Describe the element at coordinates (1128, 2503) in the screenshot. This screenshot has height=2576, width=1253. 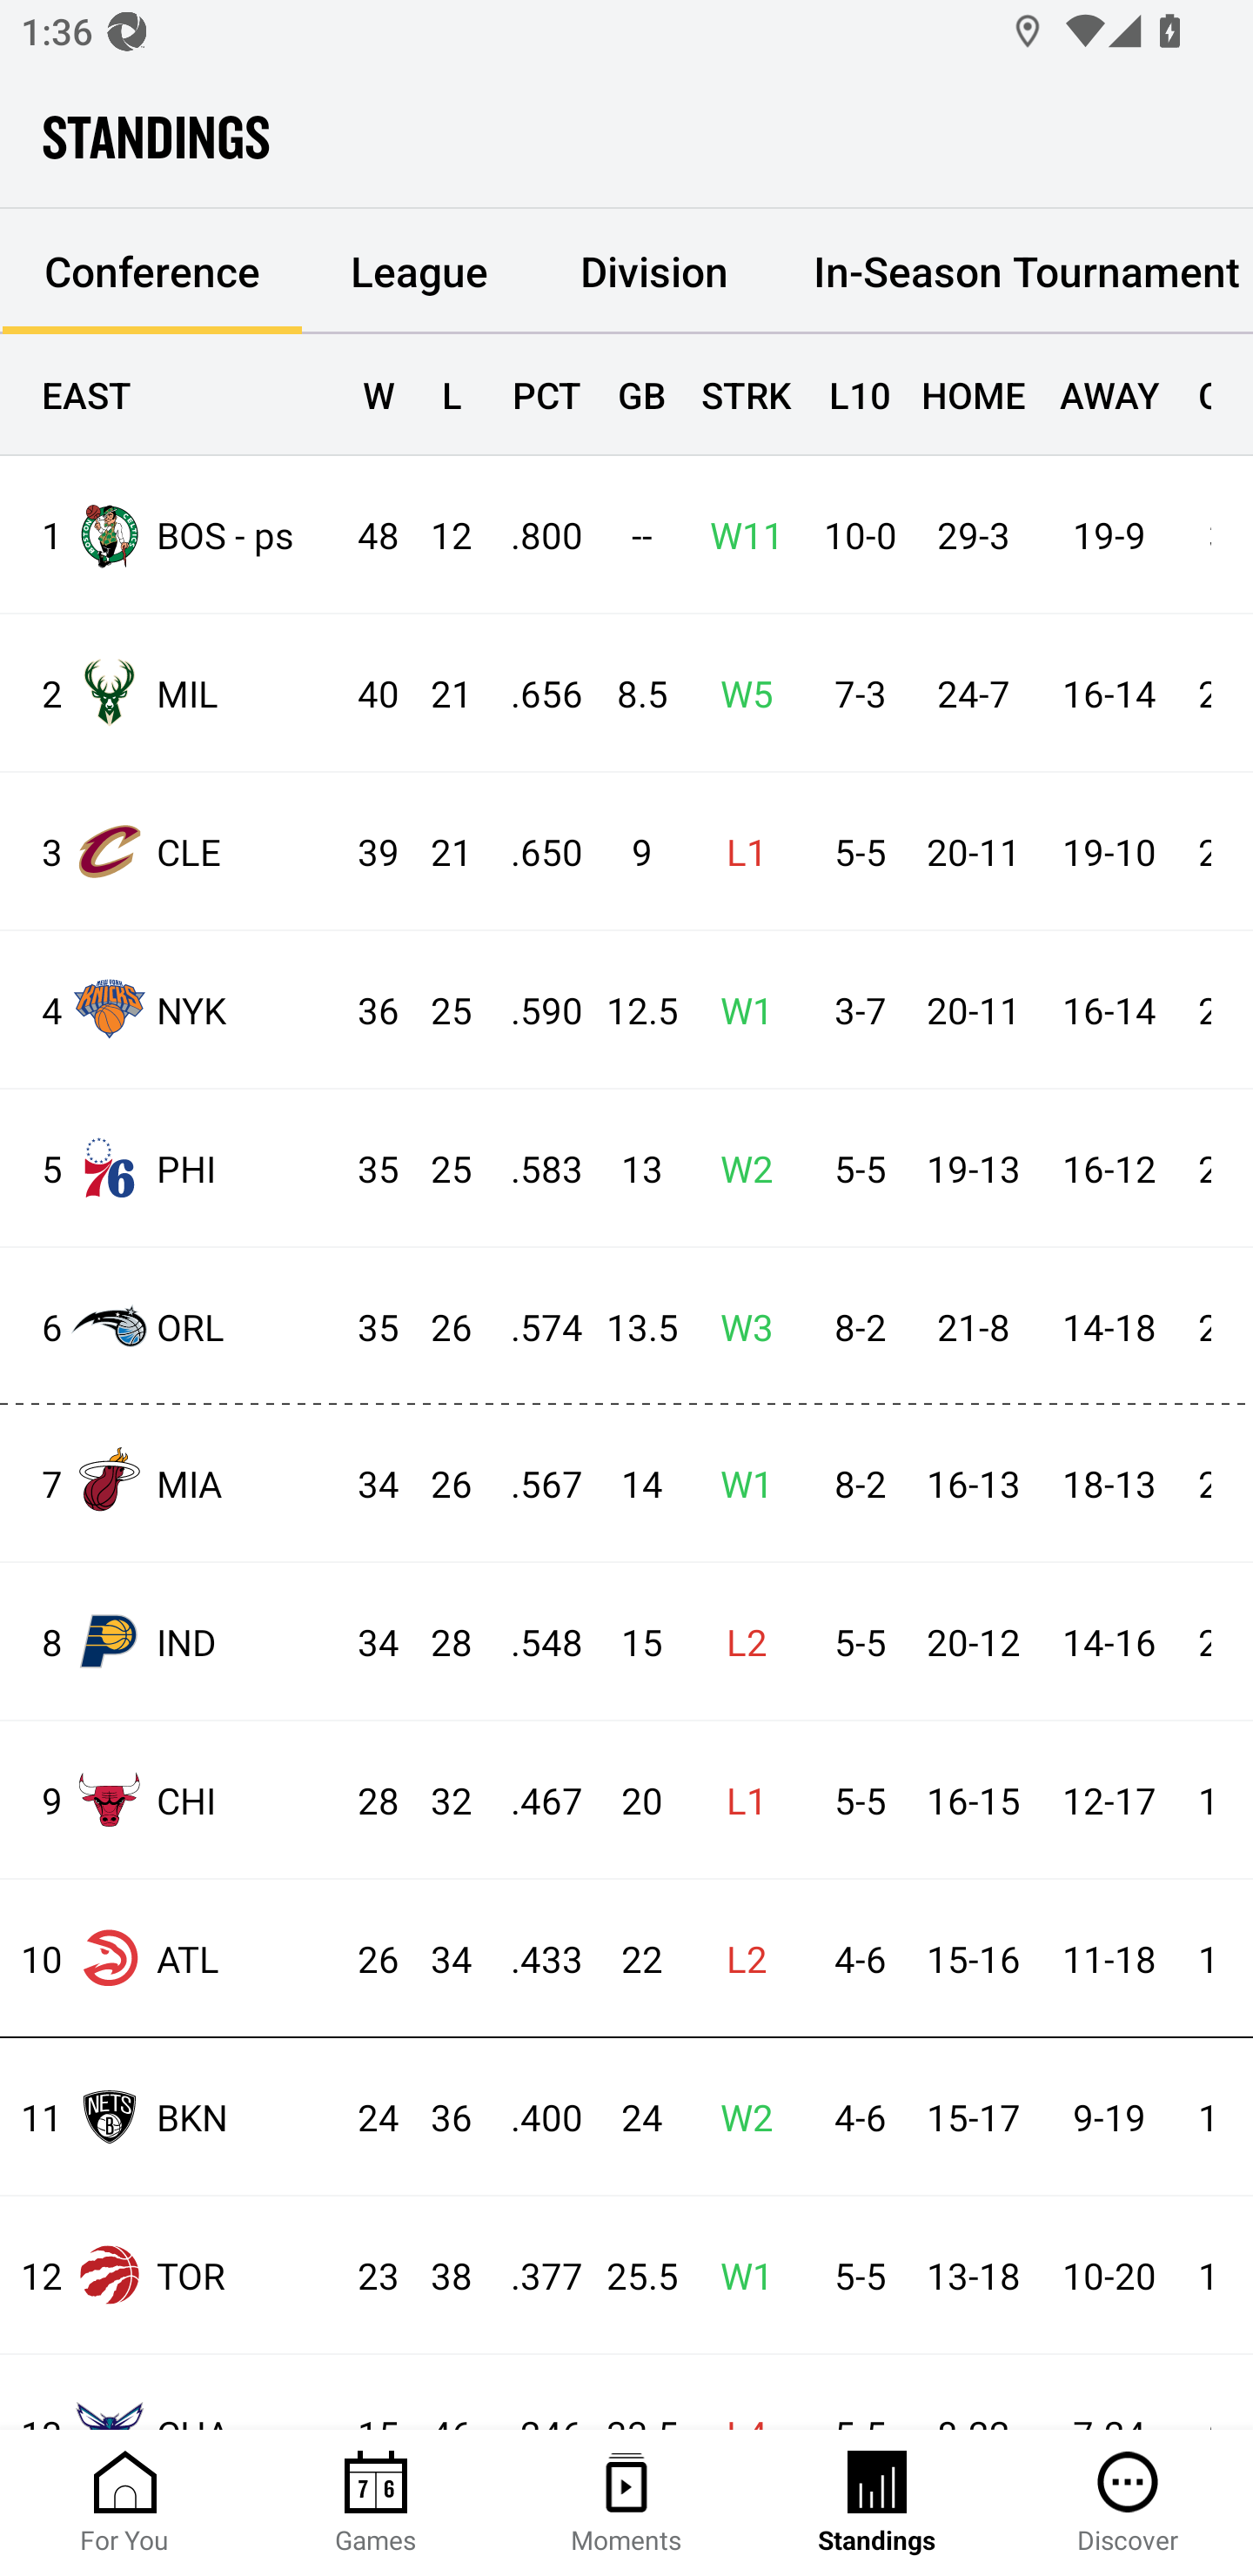
I see `Discover` at that location.